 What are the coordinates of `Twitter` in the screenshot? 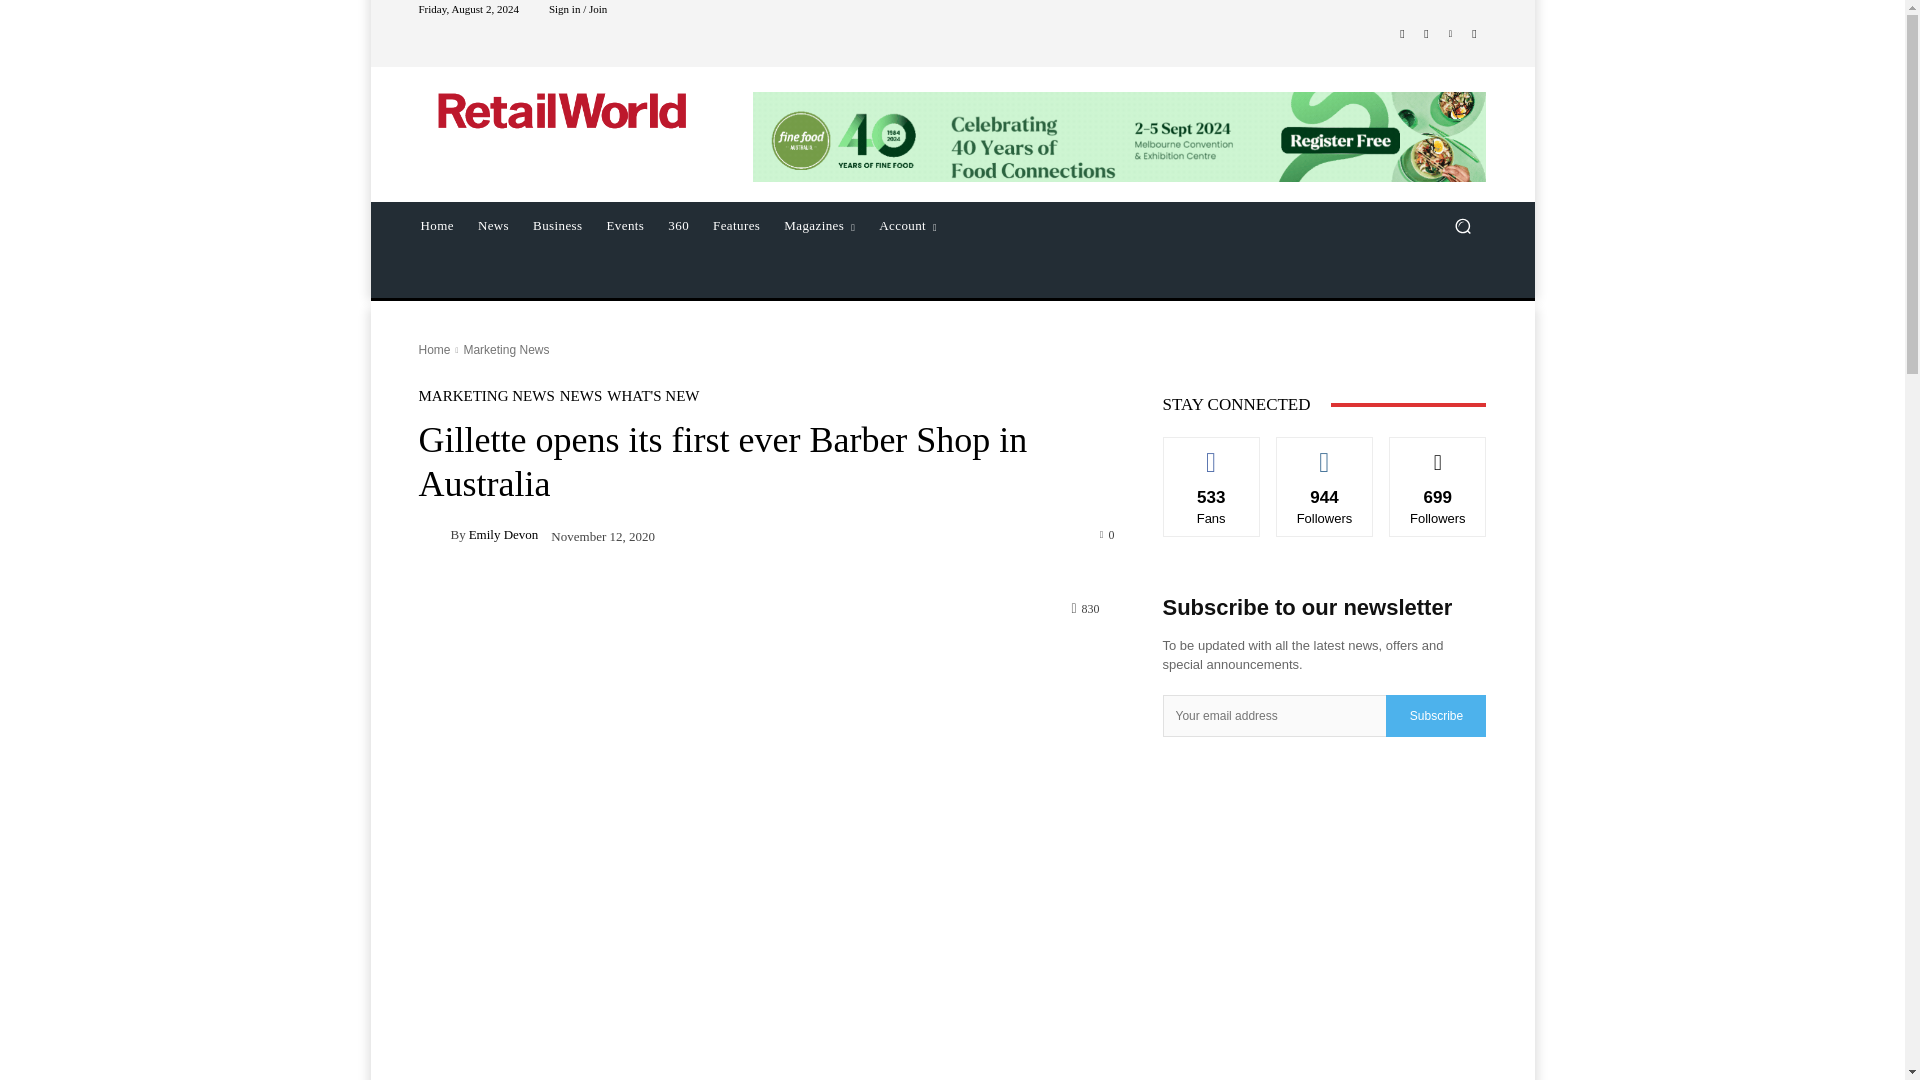 It's located at (1474, 34).